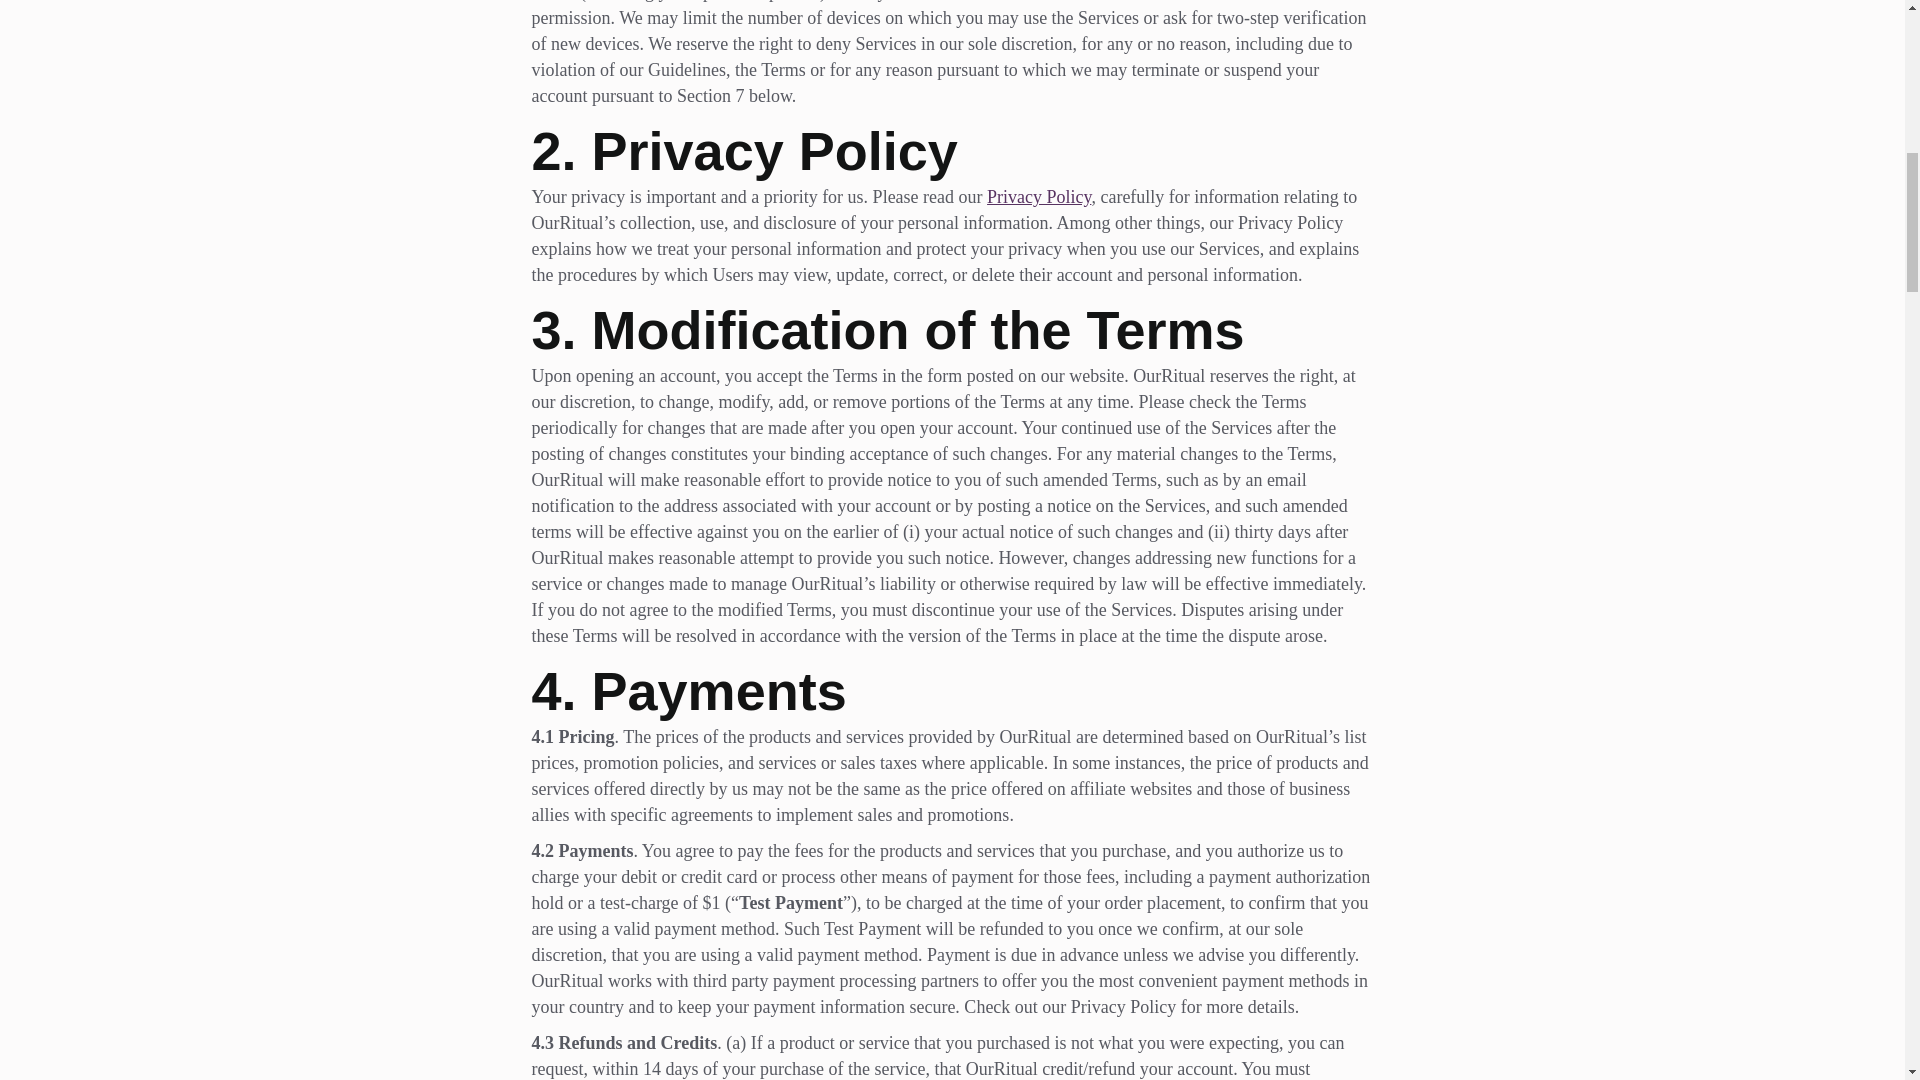 This screenshot has width=1920, height=1080. Describe the element at coordinates (1038, 196) in the screenshot. I see `Privacy Policy` at that location.